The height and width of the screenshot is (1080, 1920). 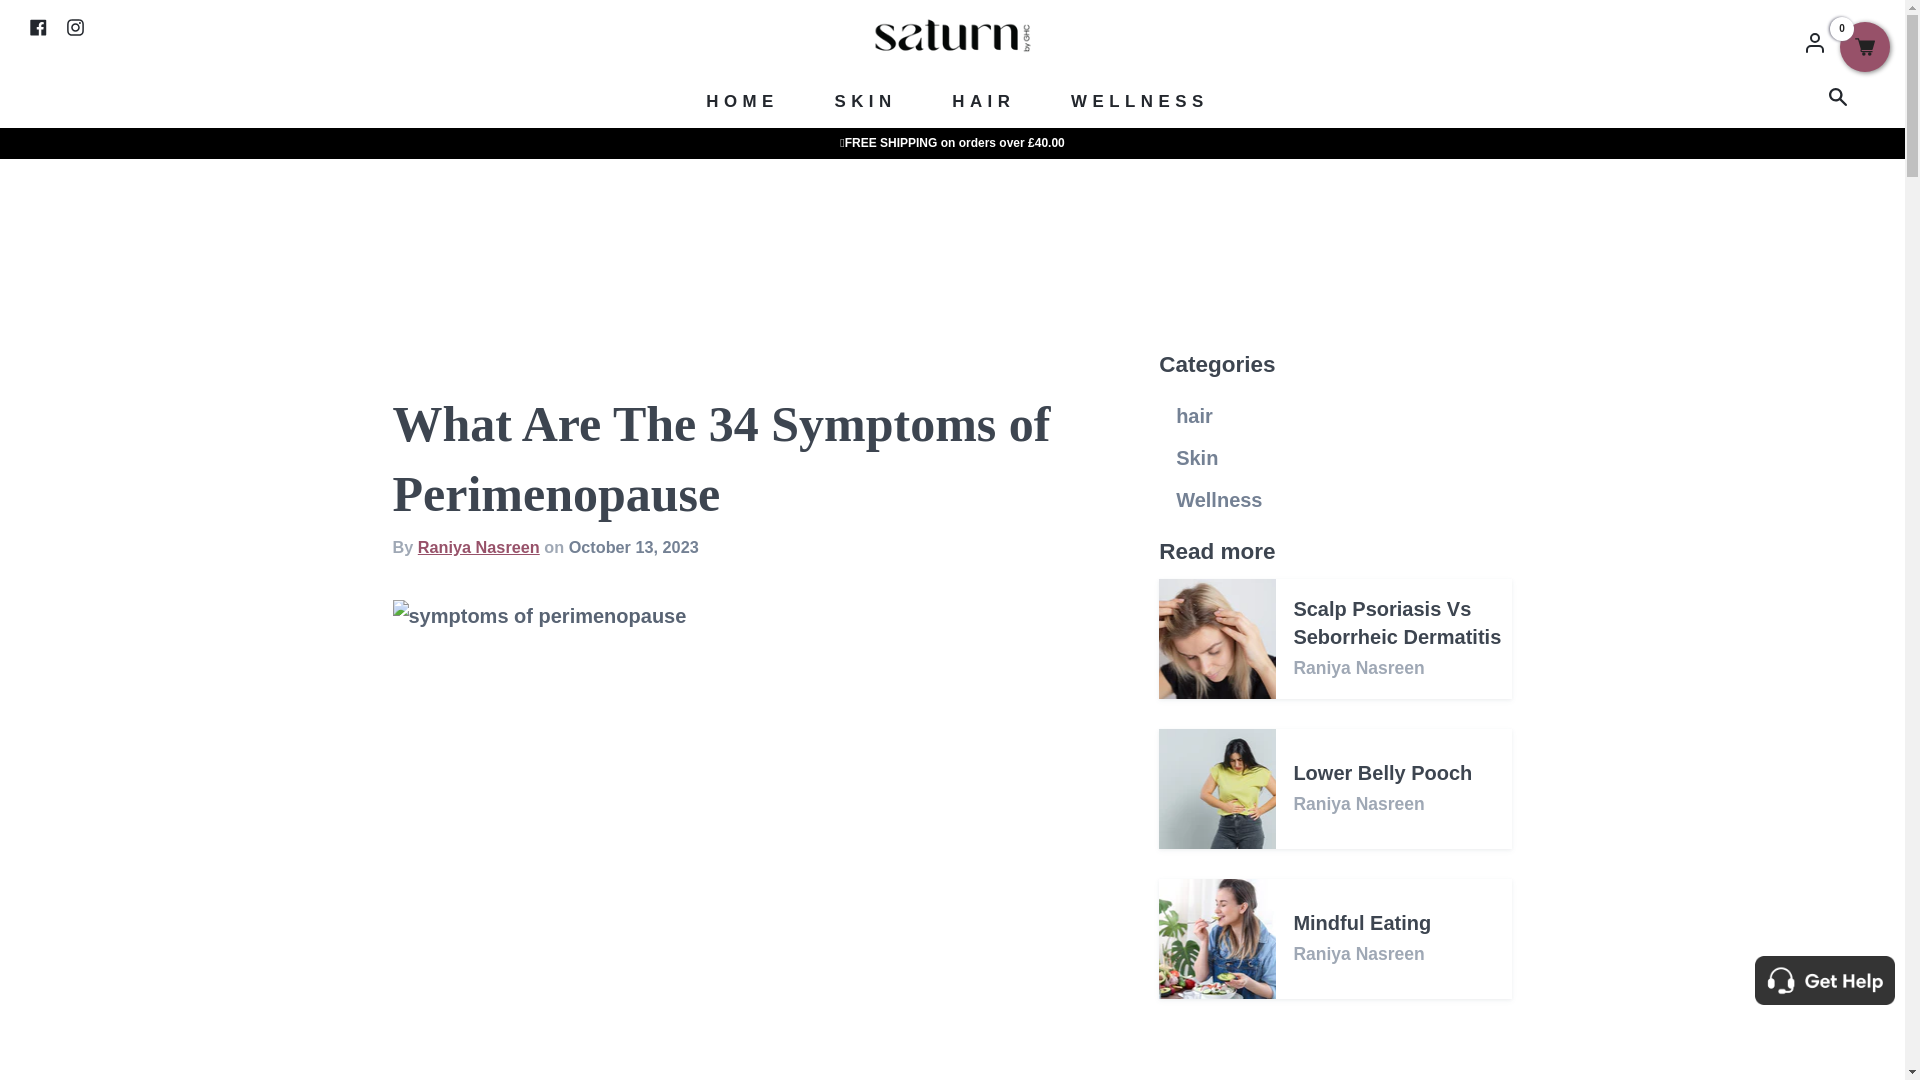 What do you see at coordinates (982, 101) in the screenshot?
I see `HAIR` at bounding box center [982, 101].